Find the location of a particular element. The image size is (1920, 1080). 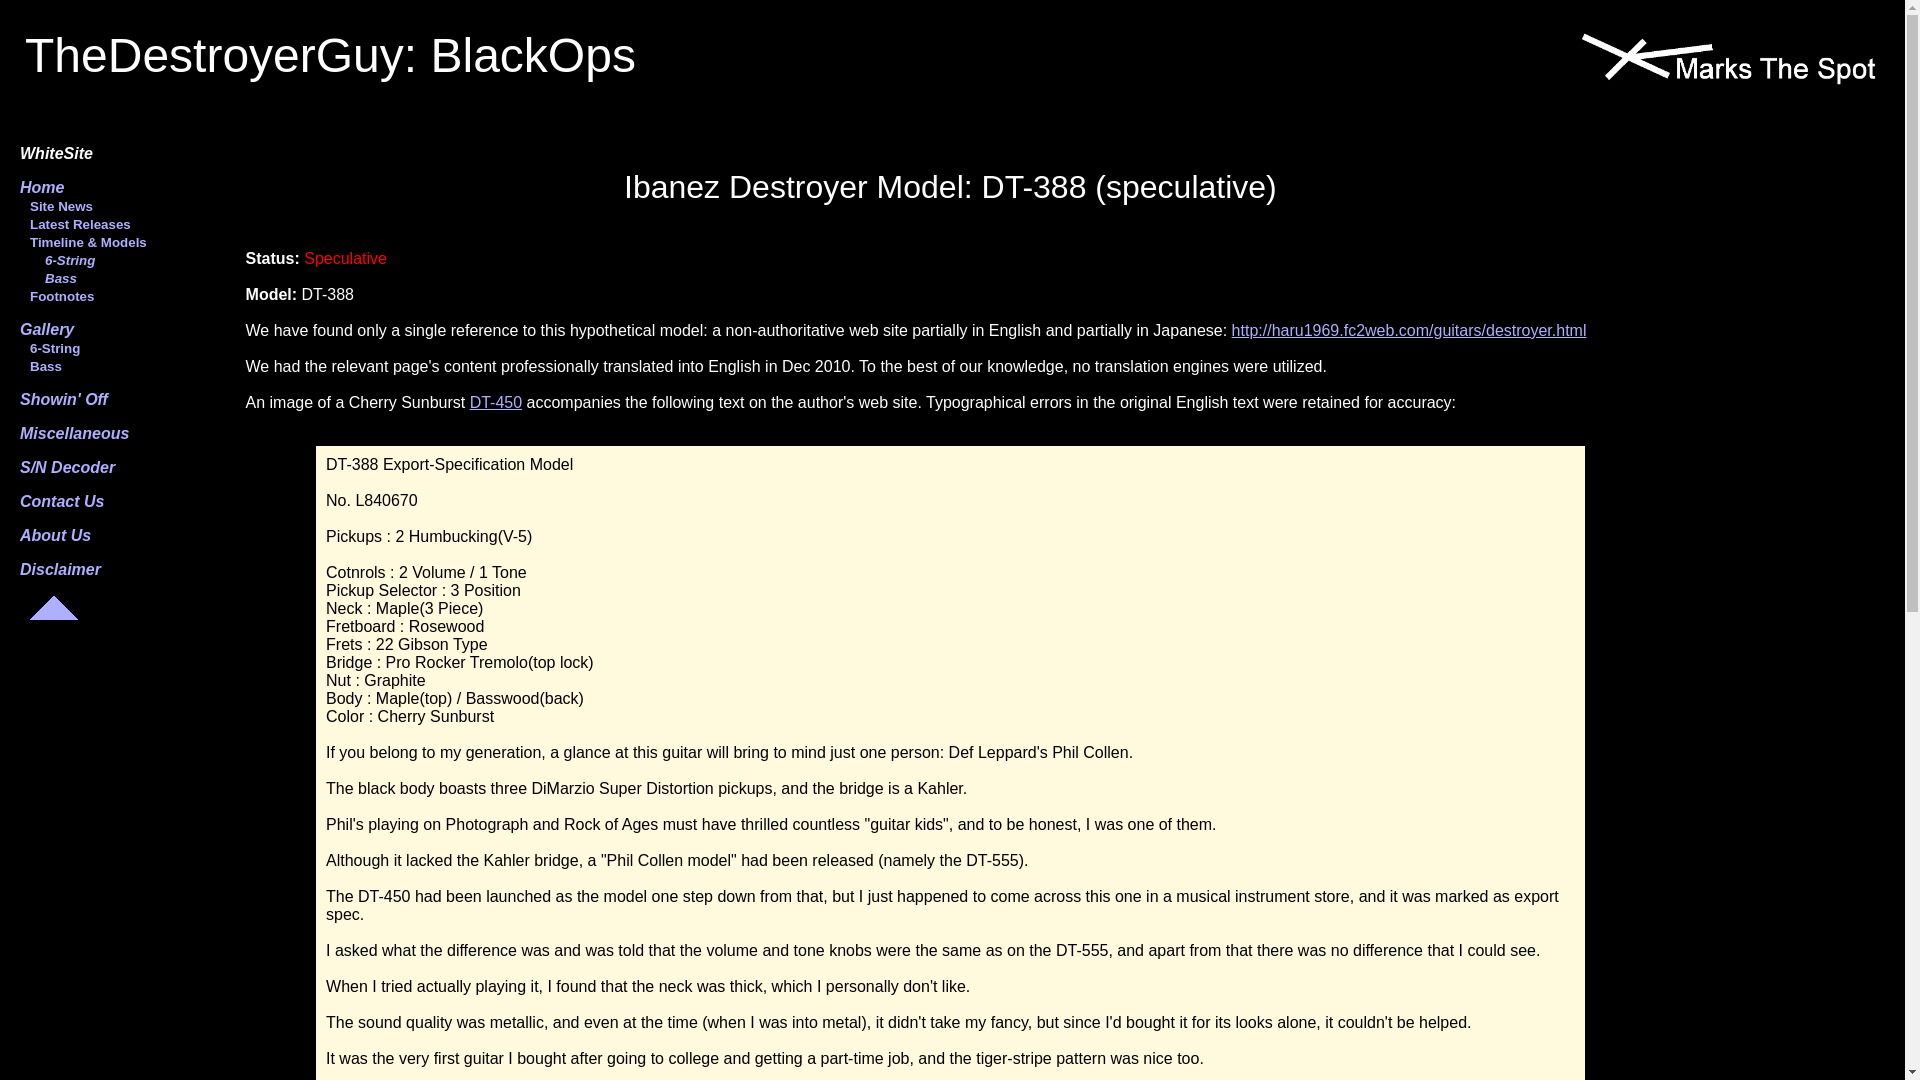

Disclaimer is located at coordinates (60, 568).